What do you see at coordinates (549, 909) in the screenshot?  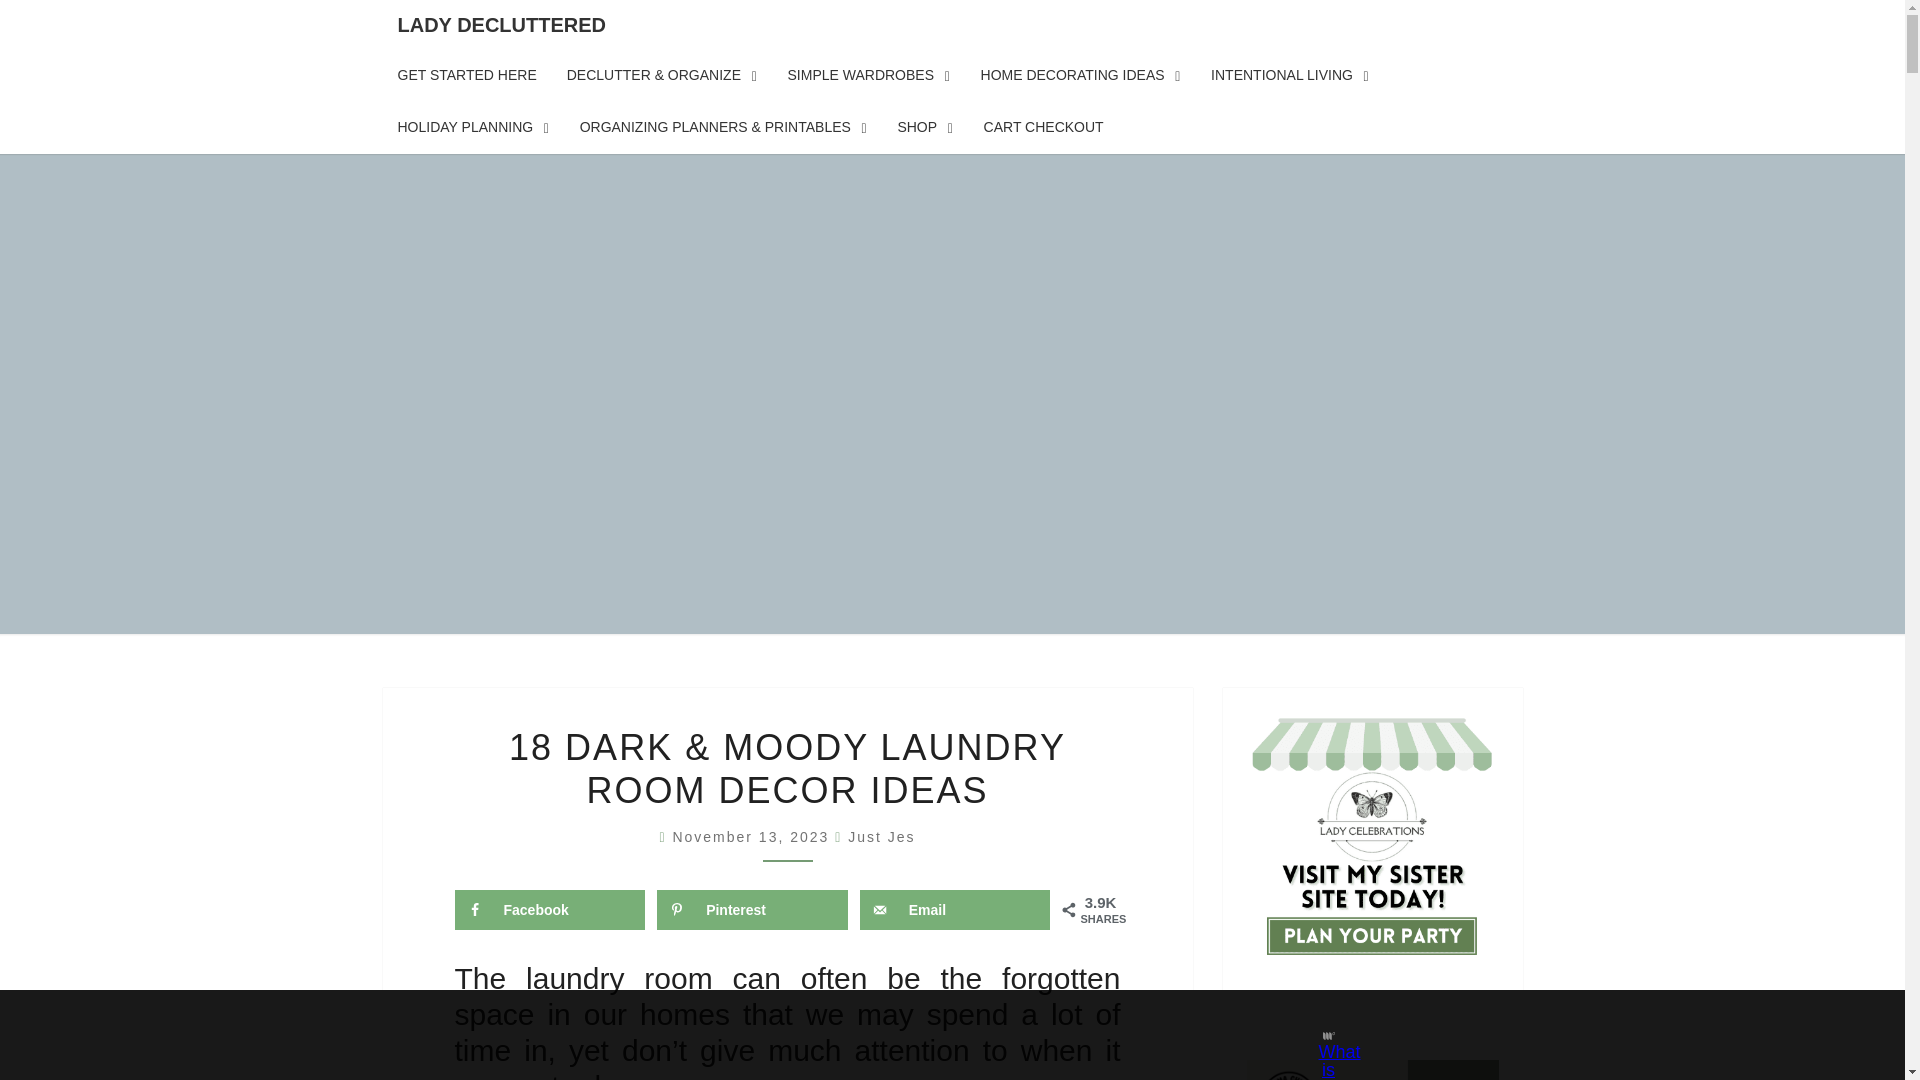 I see `Share on Facebook` at bounding box center [549, 909].